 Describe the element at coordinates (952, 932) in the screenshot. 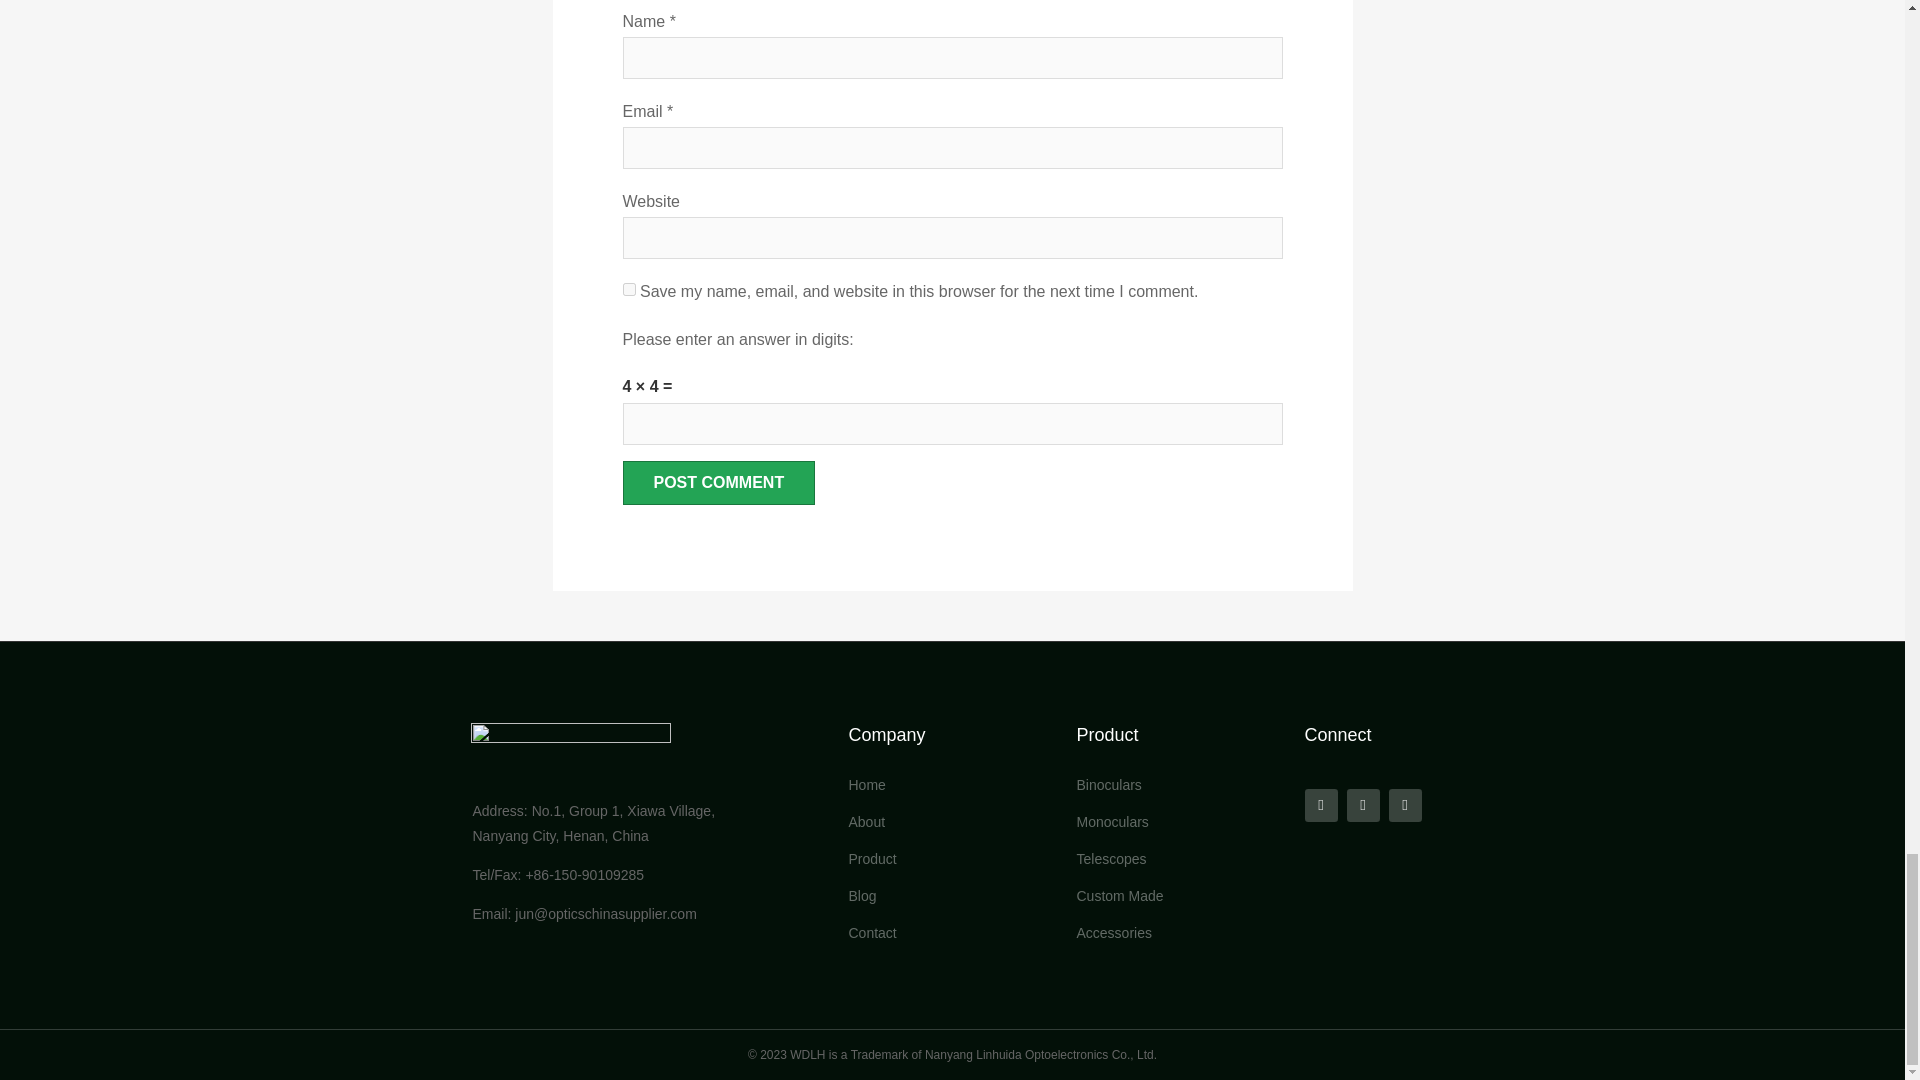

I see `Contact` at that location.